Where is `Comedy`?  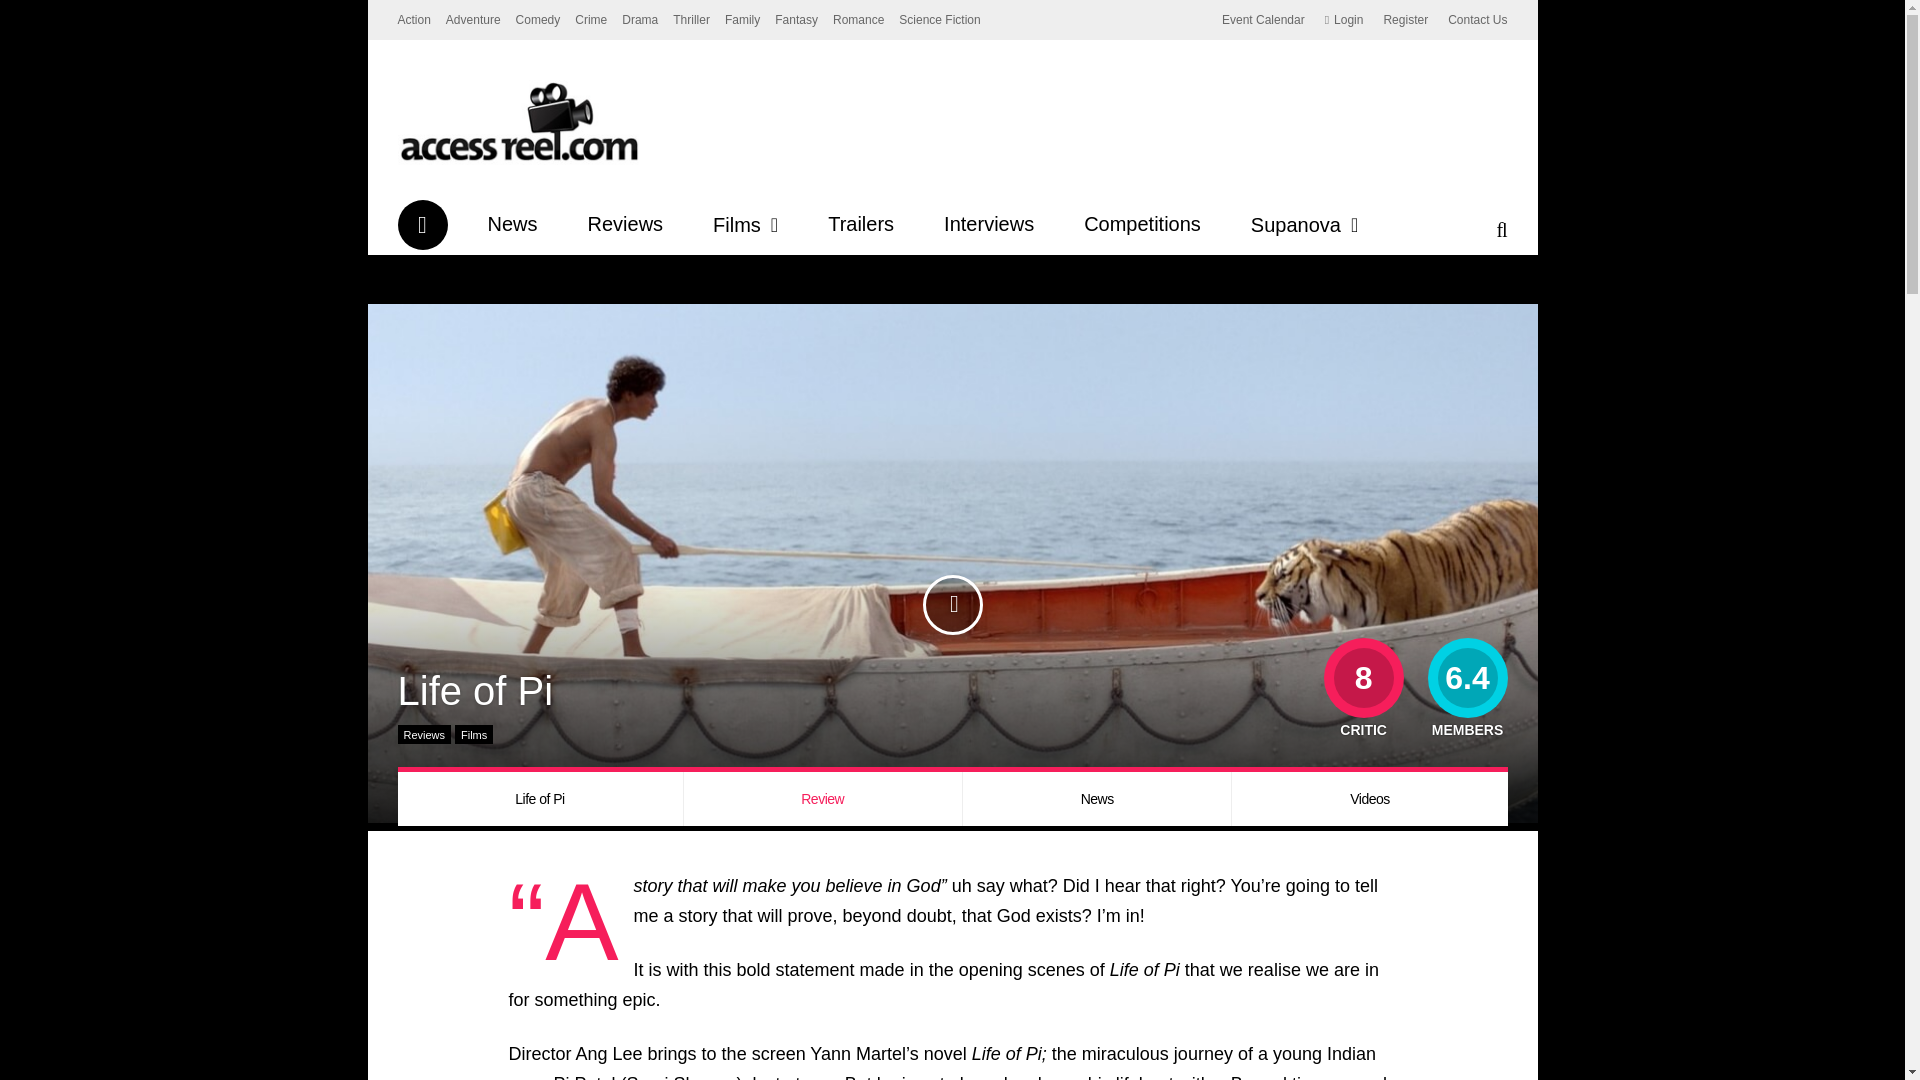
Comedy is located at coordinates (538, 20).